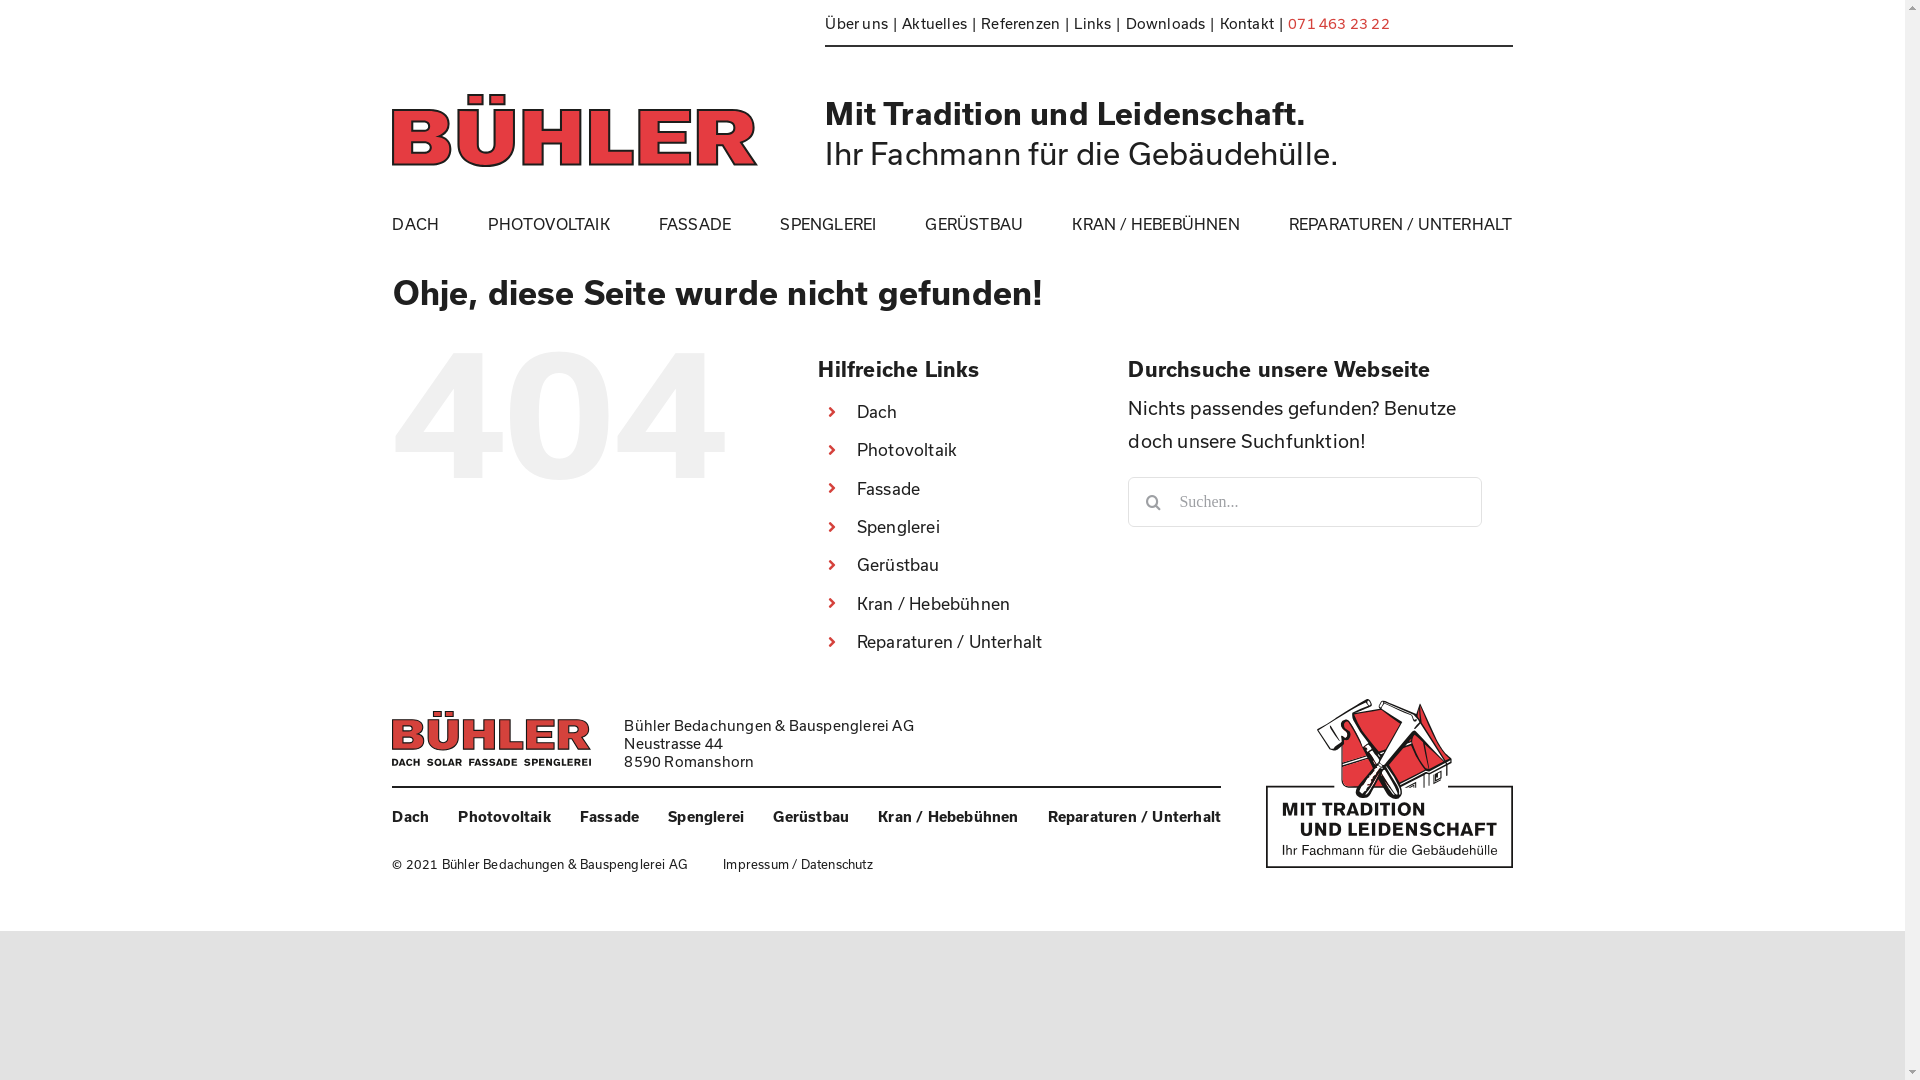  What do you see at coordinates (950, 642) in the screenshot?
I see `Reparaturen / Unterhalt` at bounding box center [950, 642].